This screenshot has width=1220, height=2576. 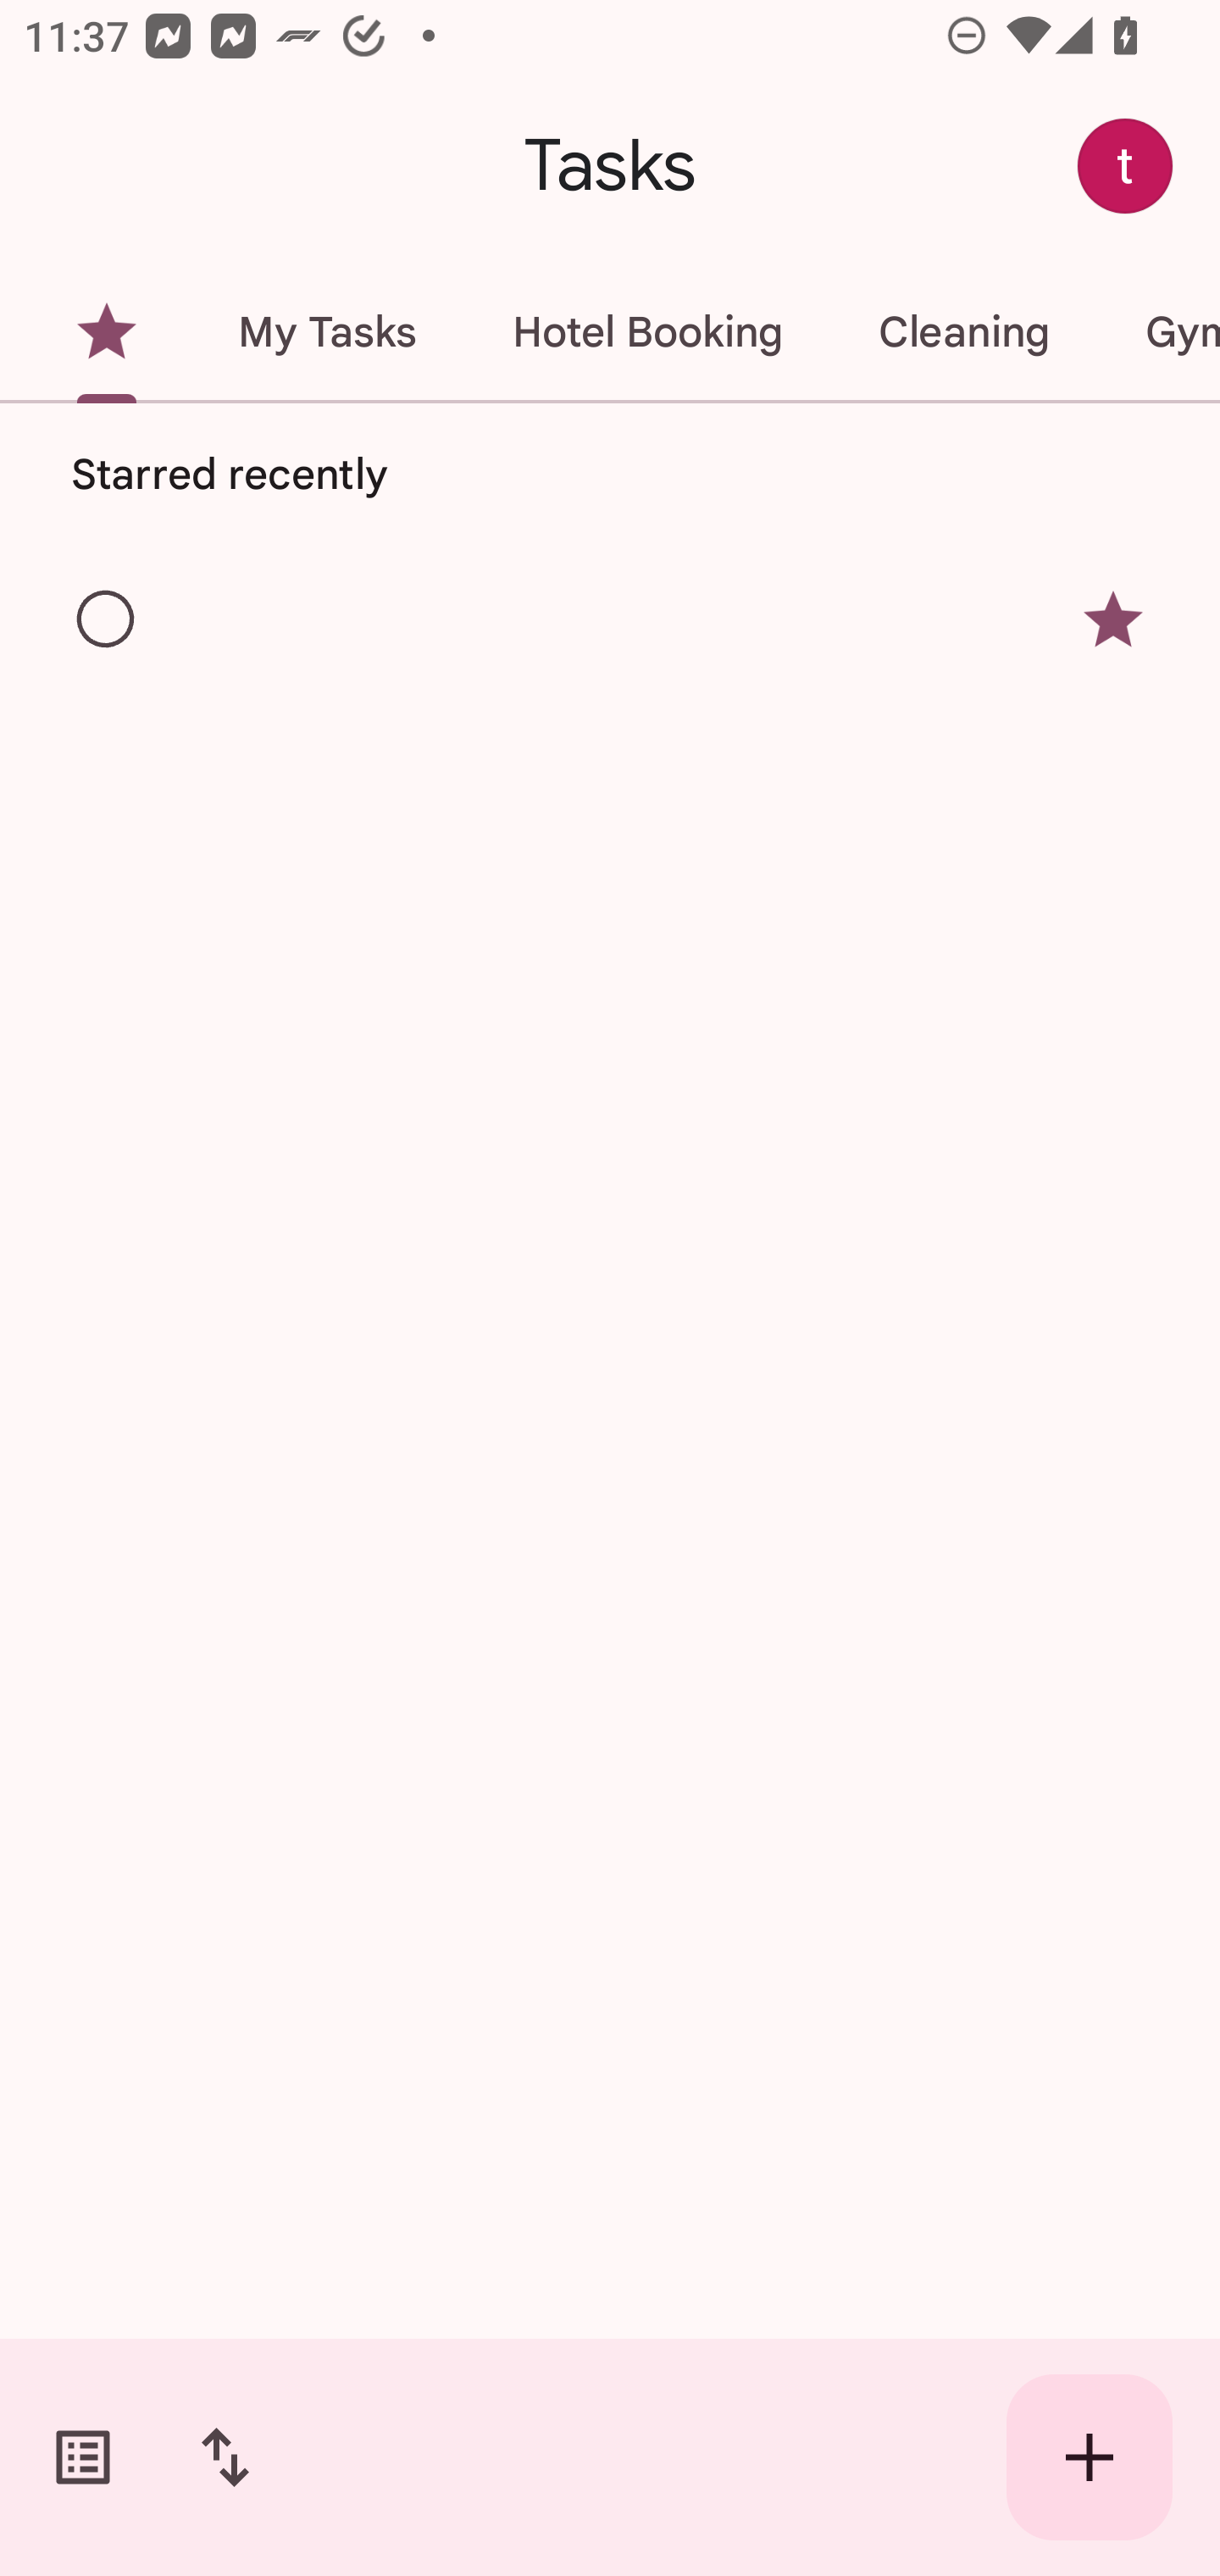 I want to click on Change sort order, so click(x=225, y=2457).